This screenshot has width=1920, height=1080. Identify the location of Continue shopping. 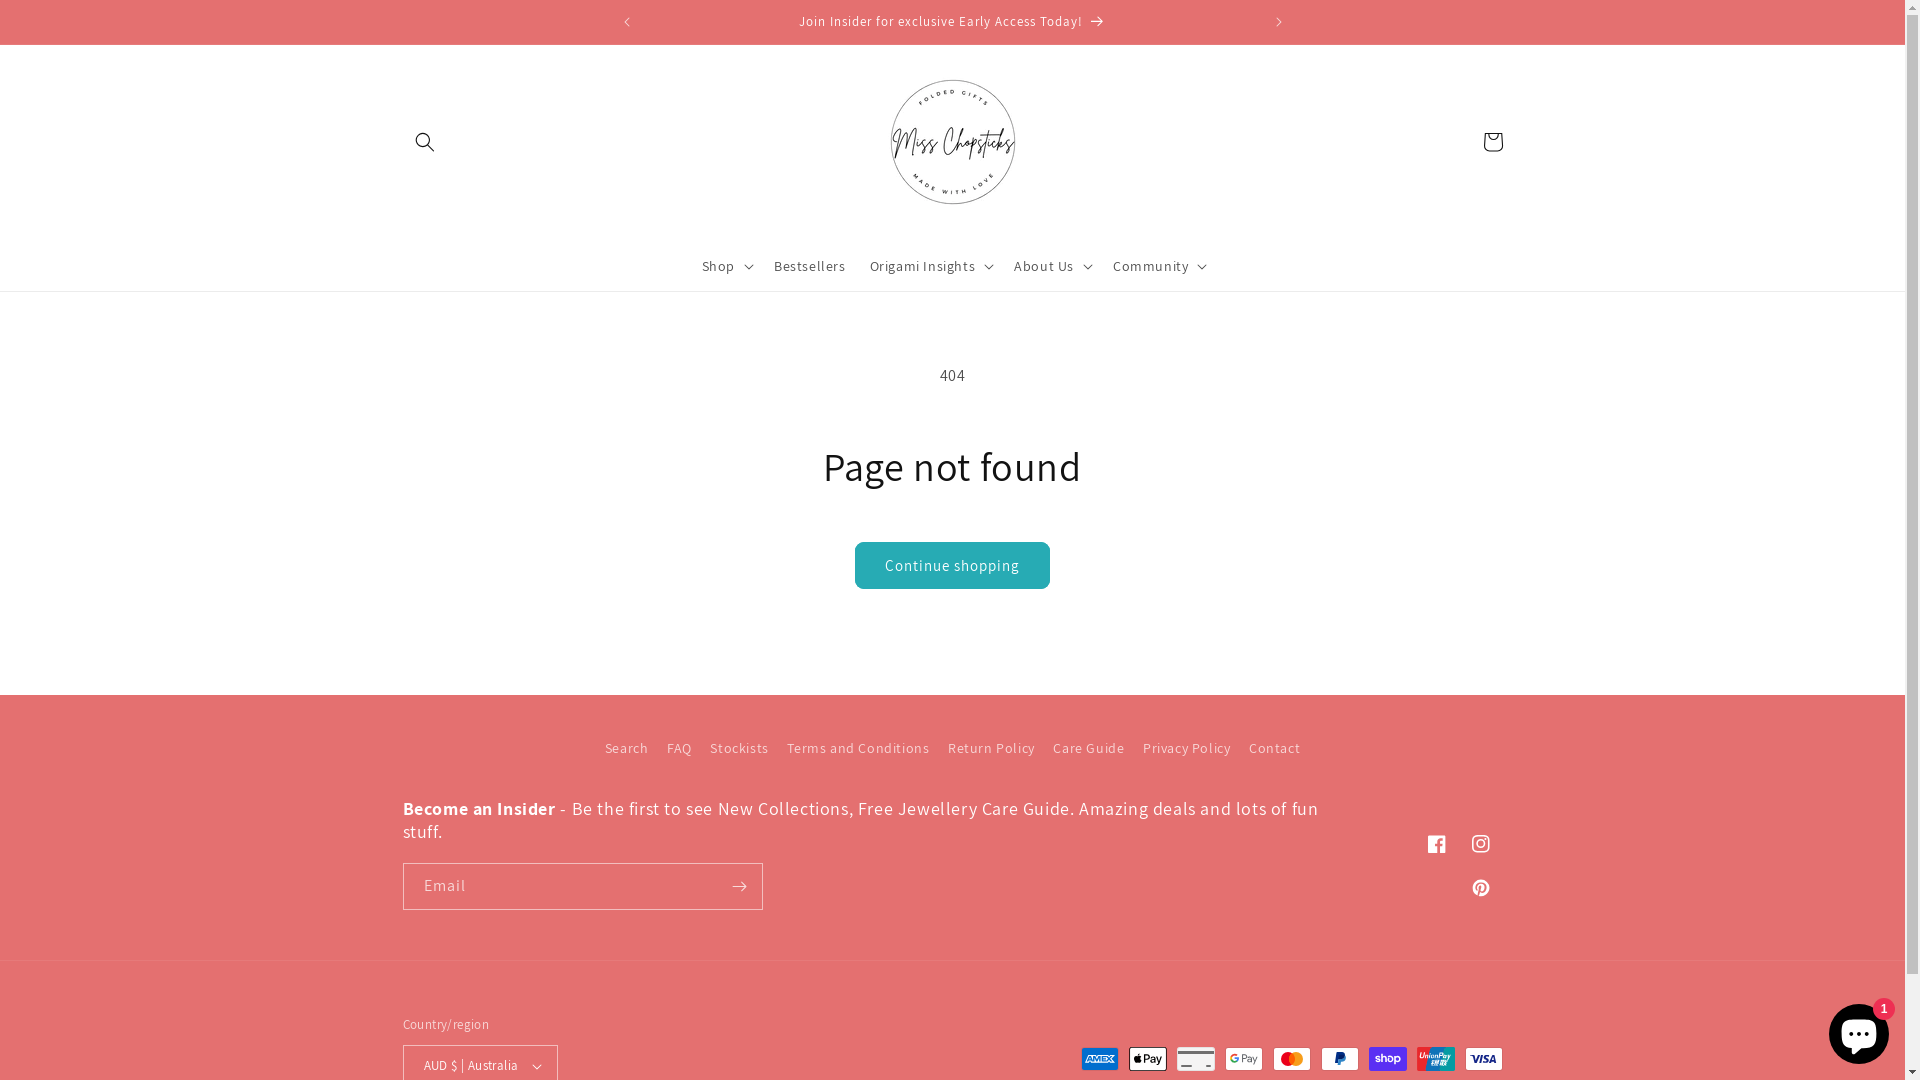
(952, 566).